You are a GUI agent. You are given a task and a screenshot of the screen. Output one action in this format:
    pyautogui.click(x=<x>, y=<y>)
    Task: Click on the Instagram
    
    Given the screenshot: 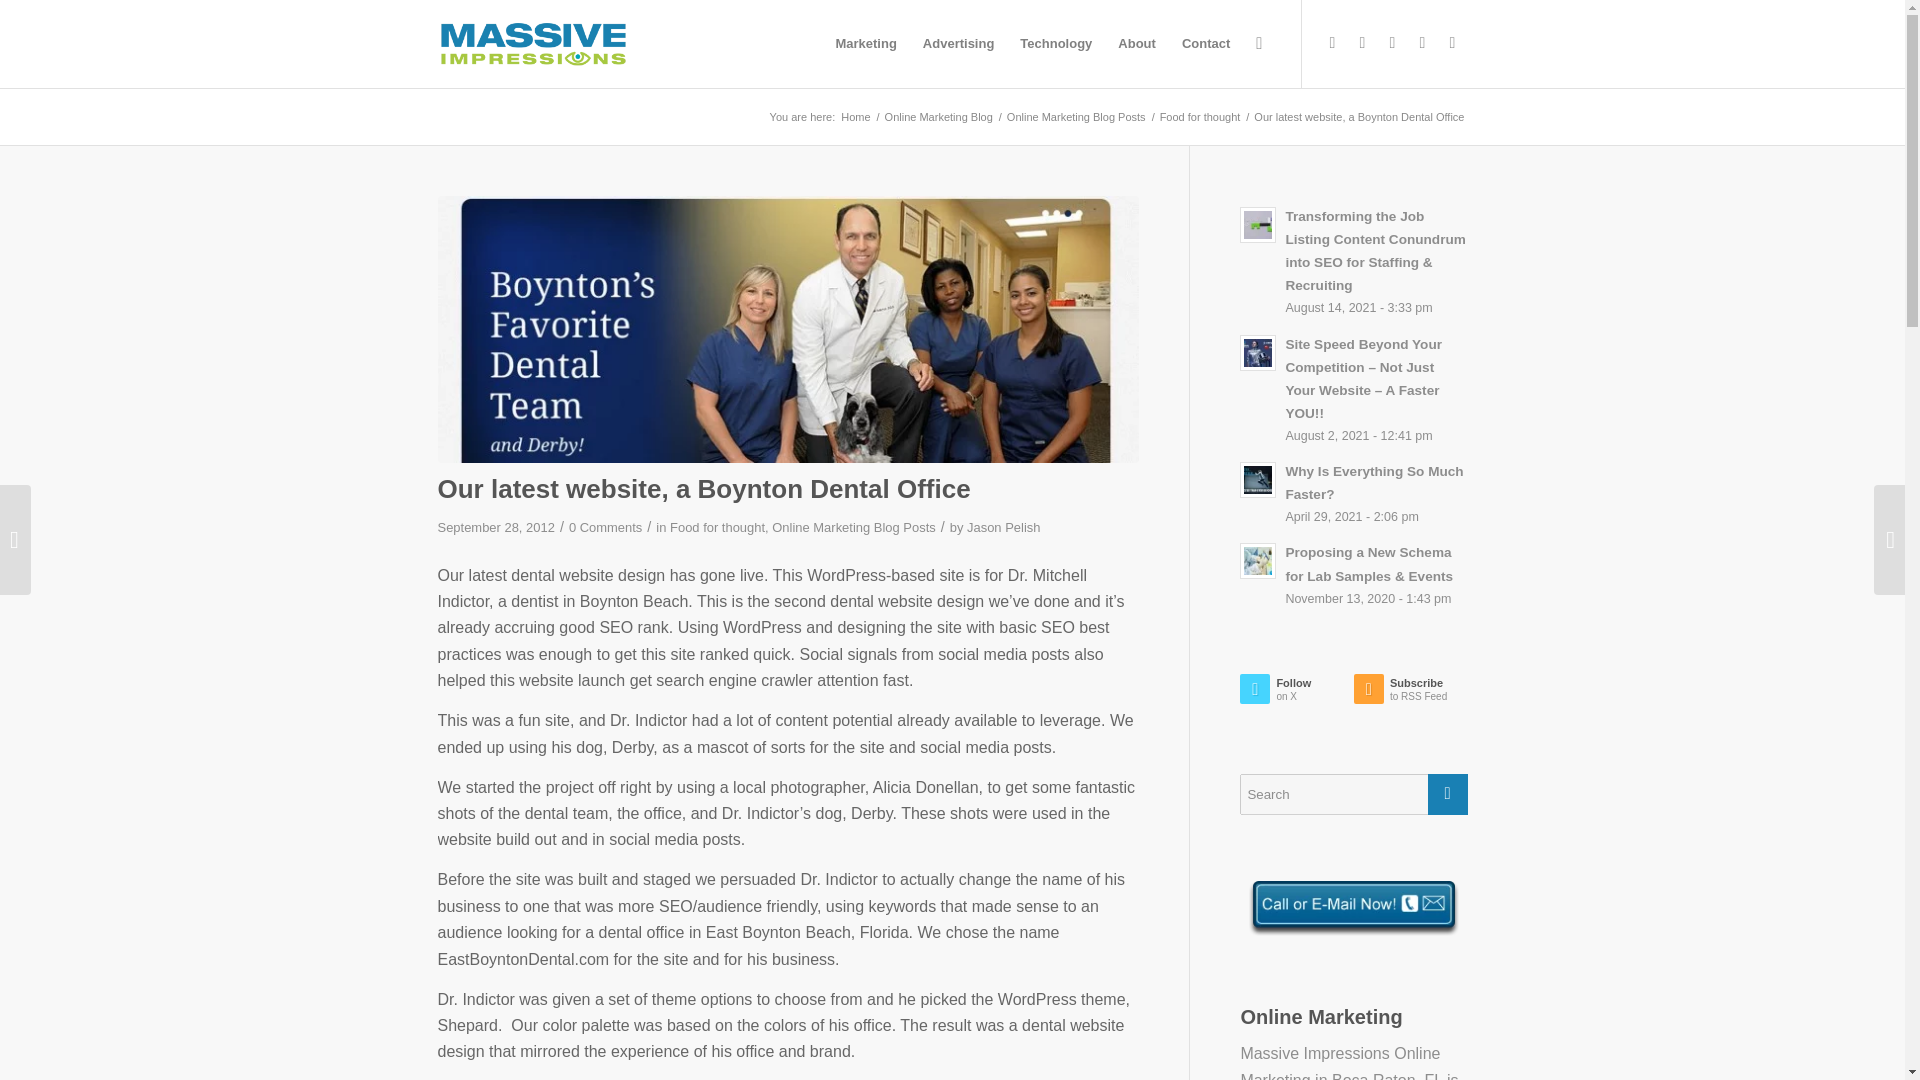 What is the action you would take?
    pyautogui.click(x=1453, y=43)
    